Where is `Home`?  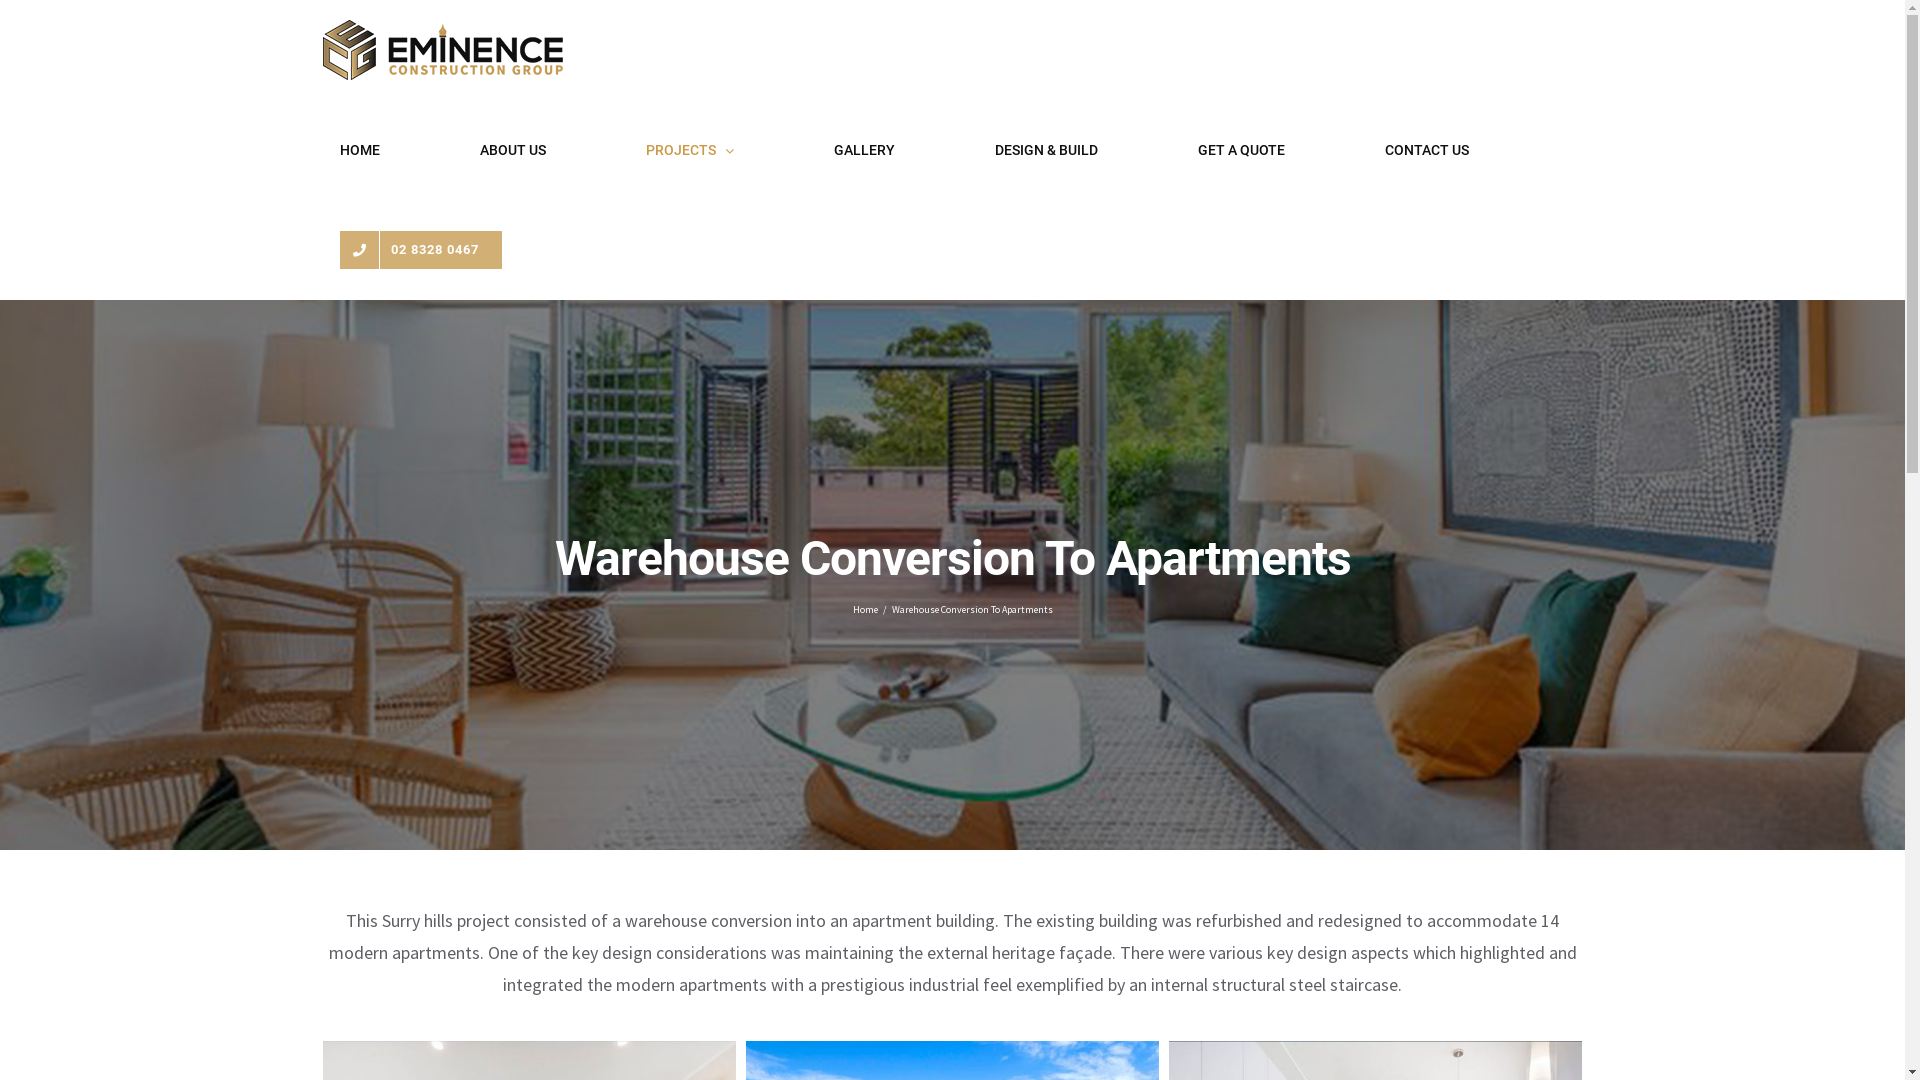 Home is located at coordinates (864, 610).